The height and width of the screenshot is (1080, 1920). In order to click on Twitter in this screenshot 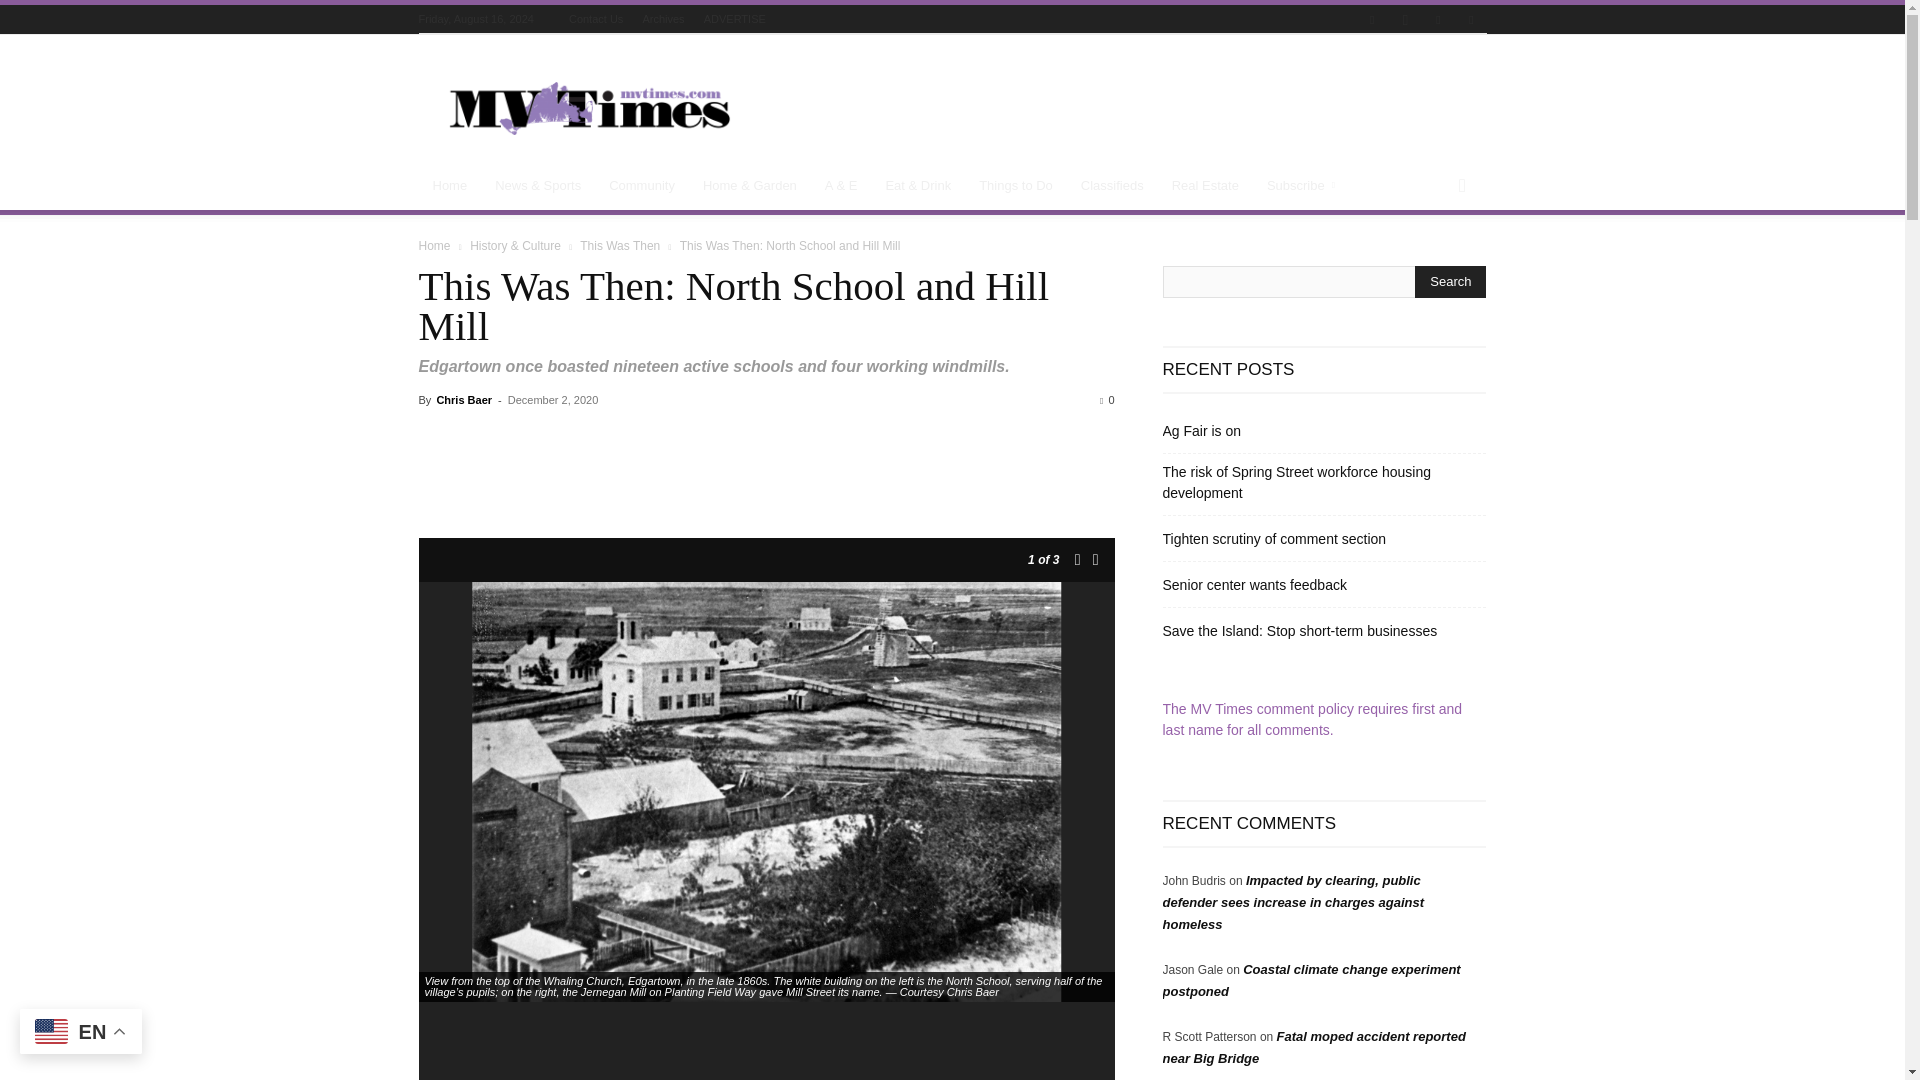, I will do `click(1438, 20)`.